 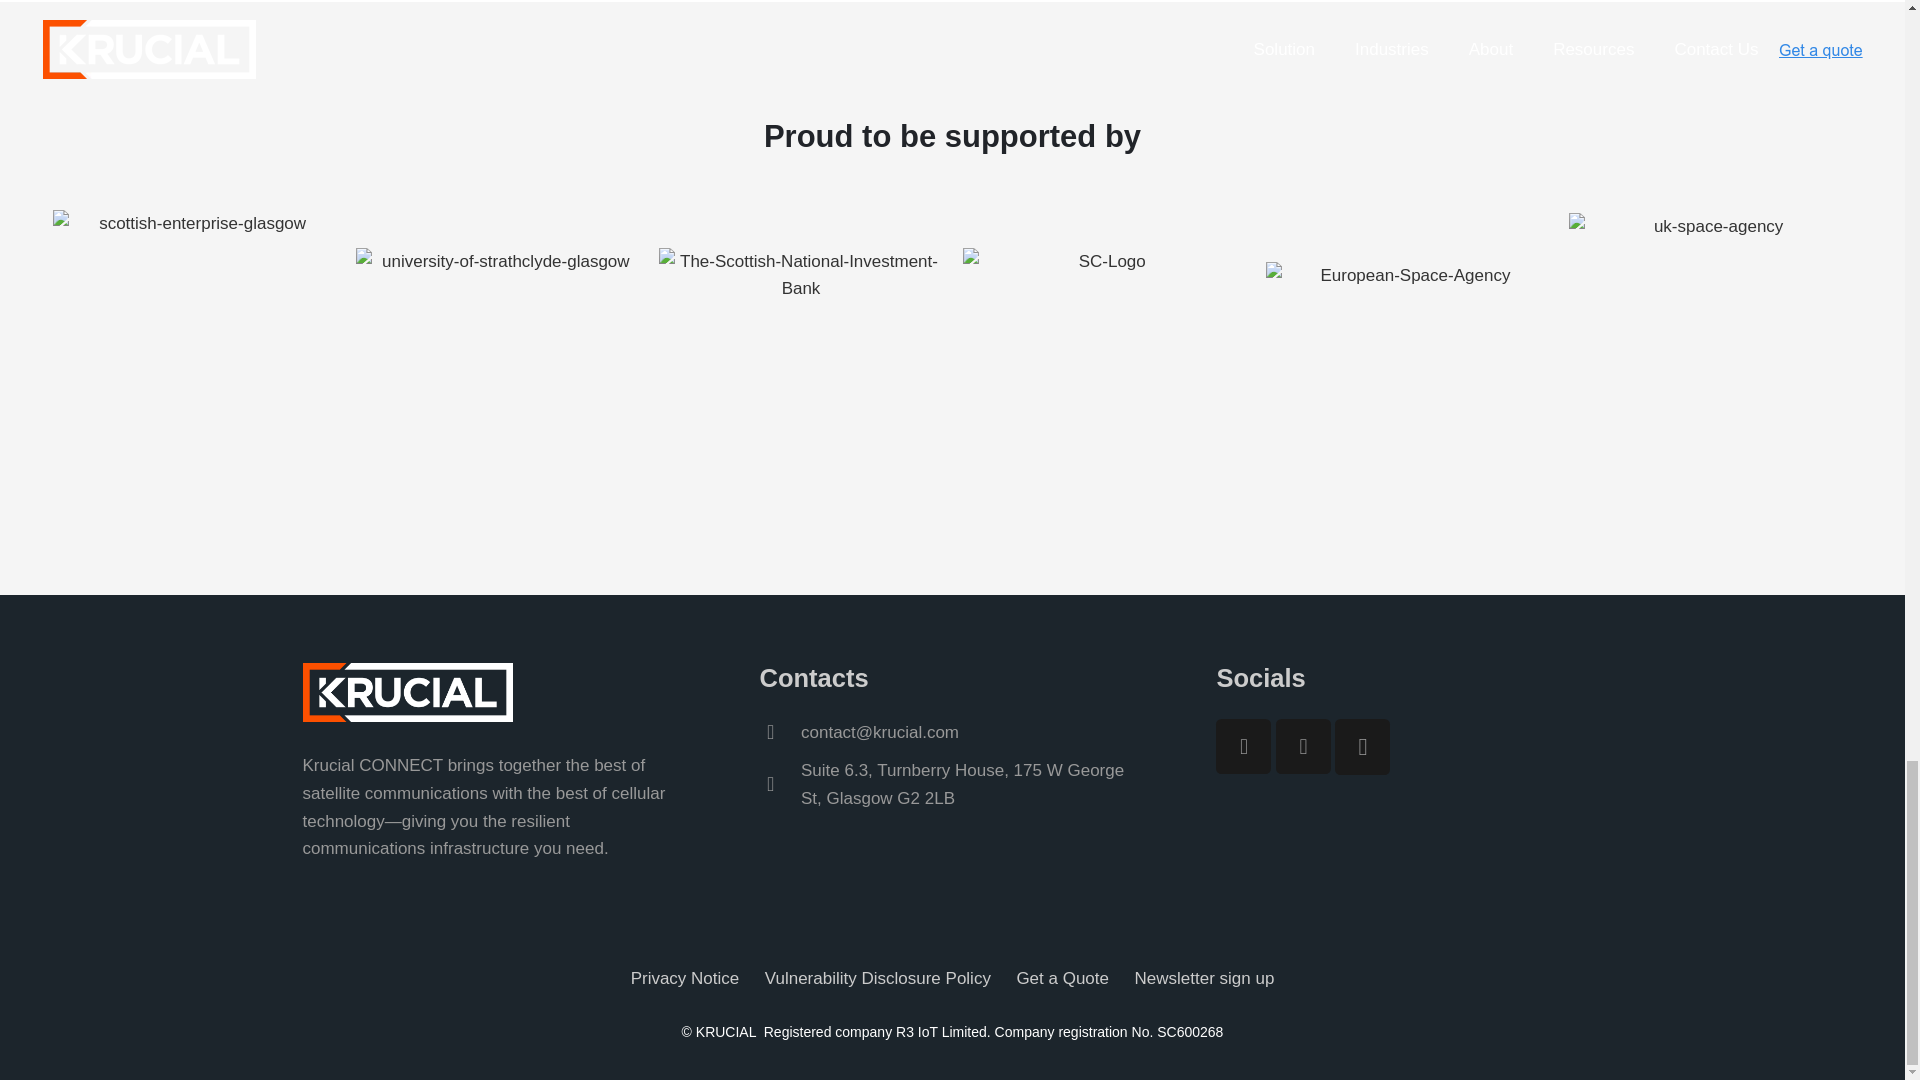 What do you see at coordinates (1102, 352) in the screenshot?
I see `SC-Logo` at bounding box center [1102, 352].